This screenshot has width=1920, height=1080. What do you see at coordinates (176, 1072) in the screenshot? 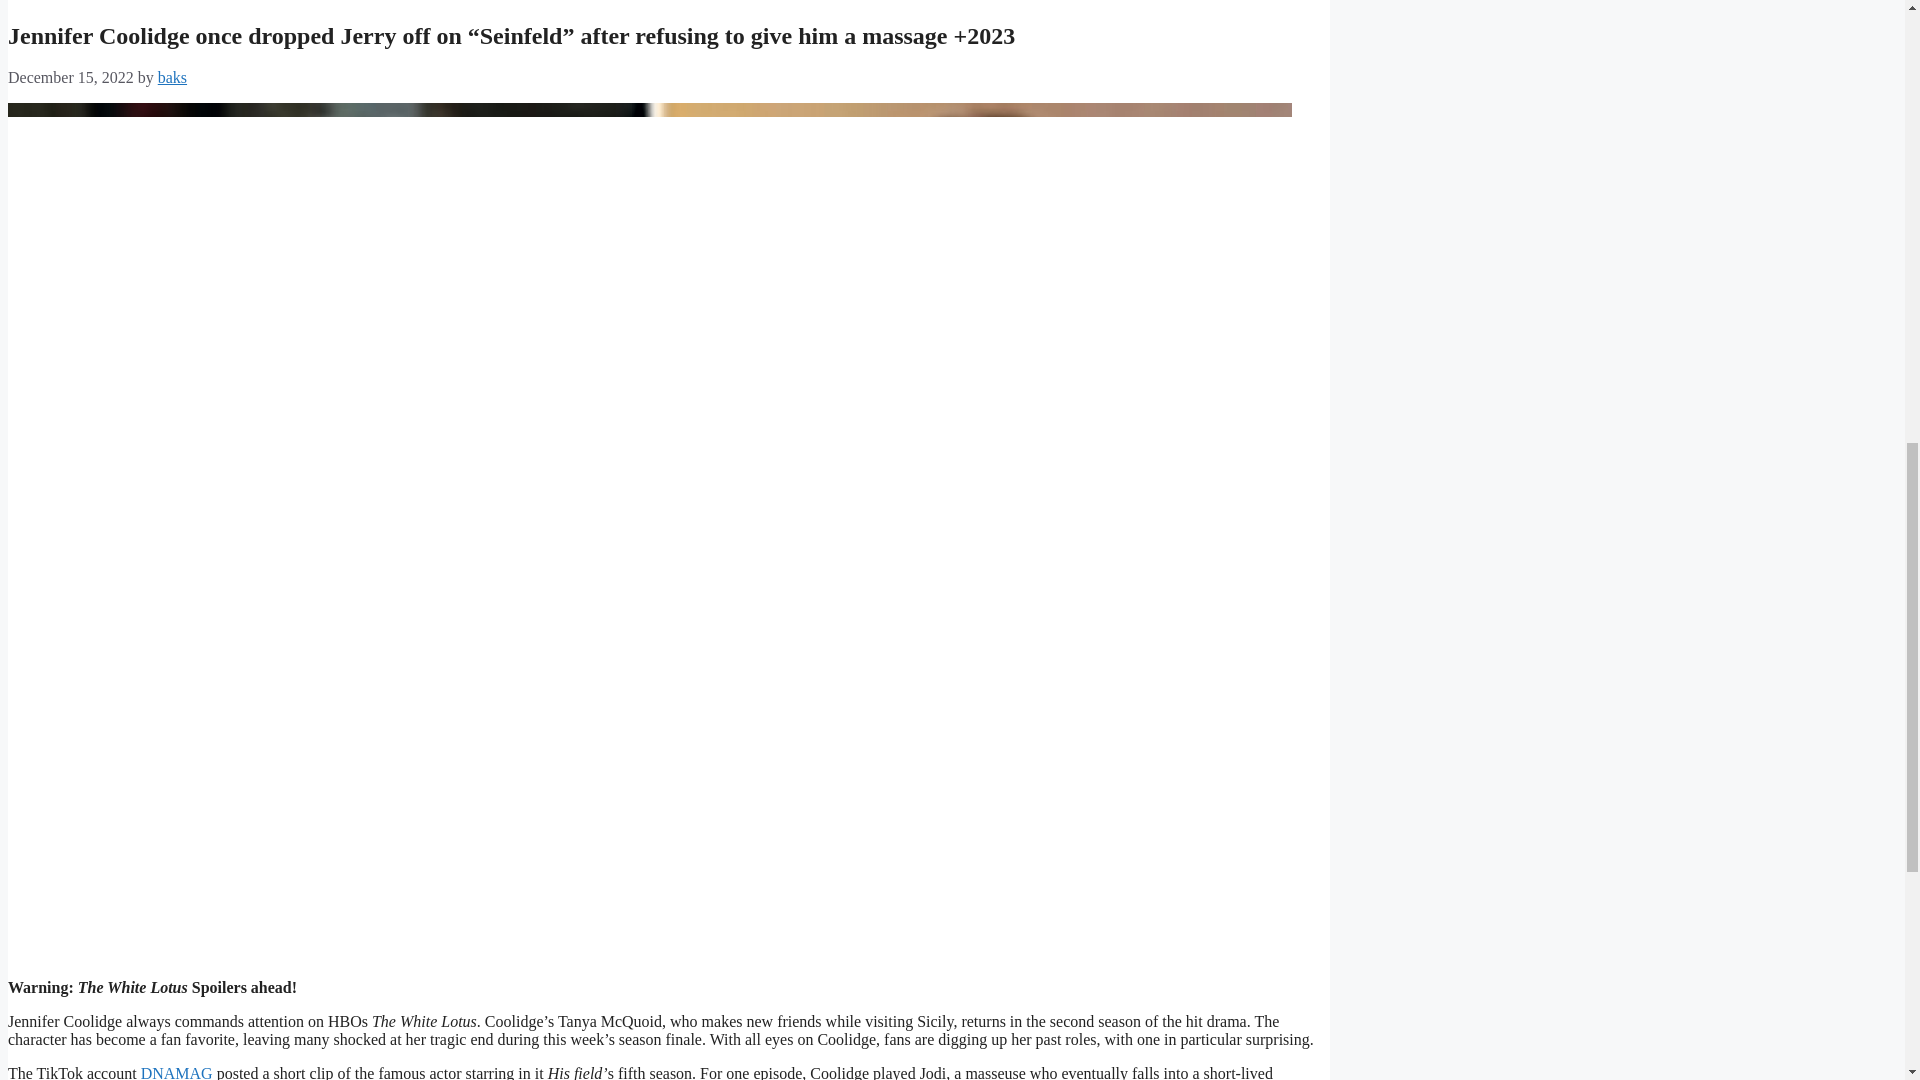
I see `DNAMAG` at bounding box center [176, 1072].